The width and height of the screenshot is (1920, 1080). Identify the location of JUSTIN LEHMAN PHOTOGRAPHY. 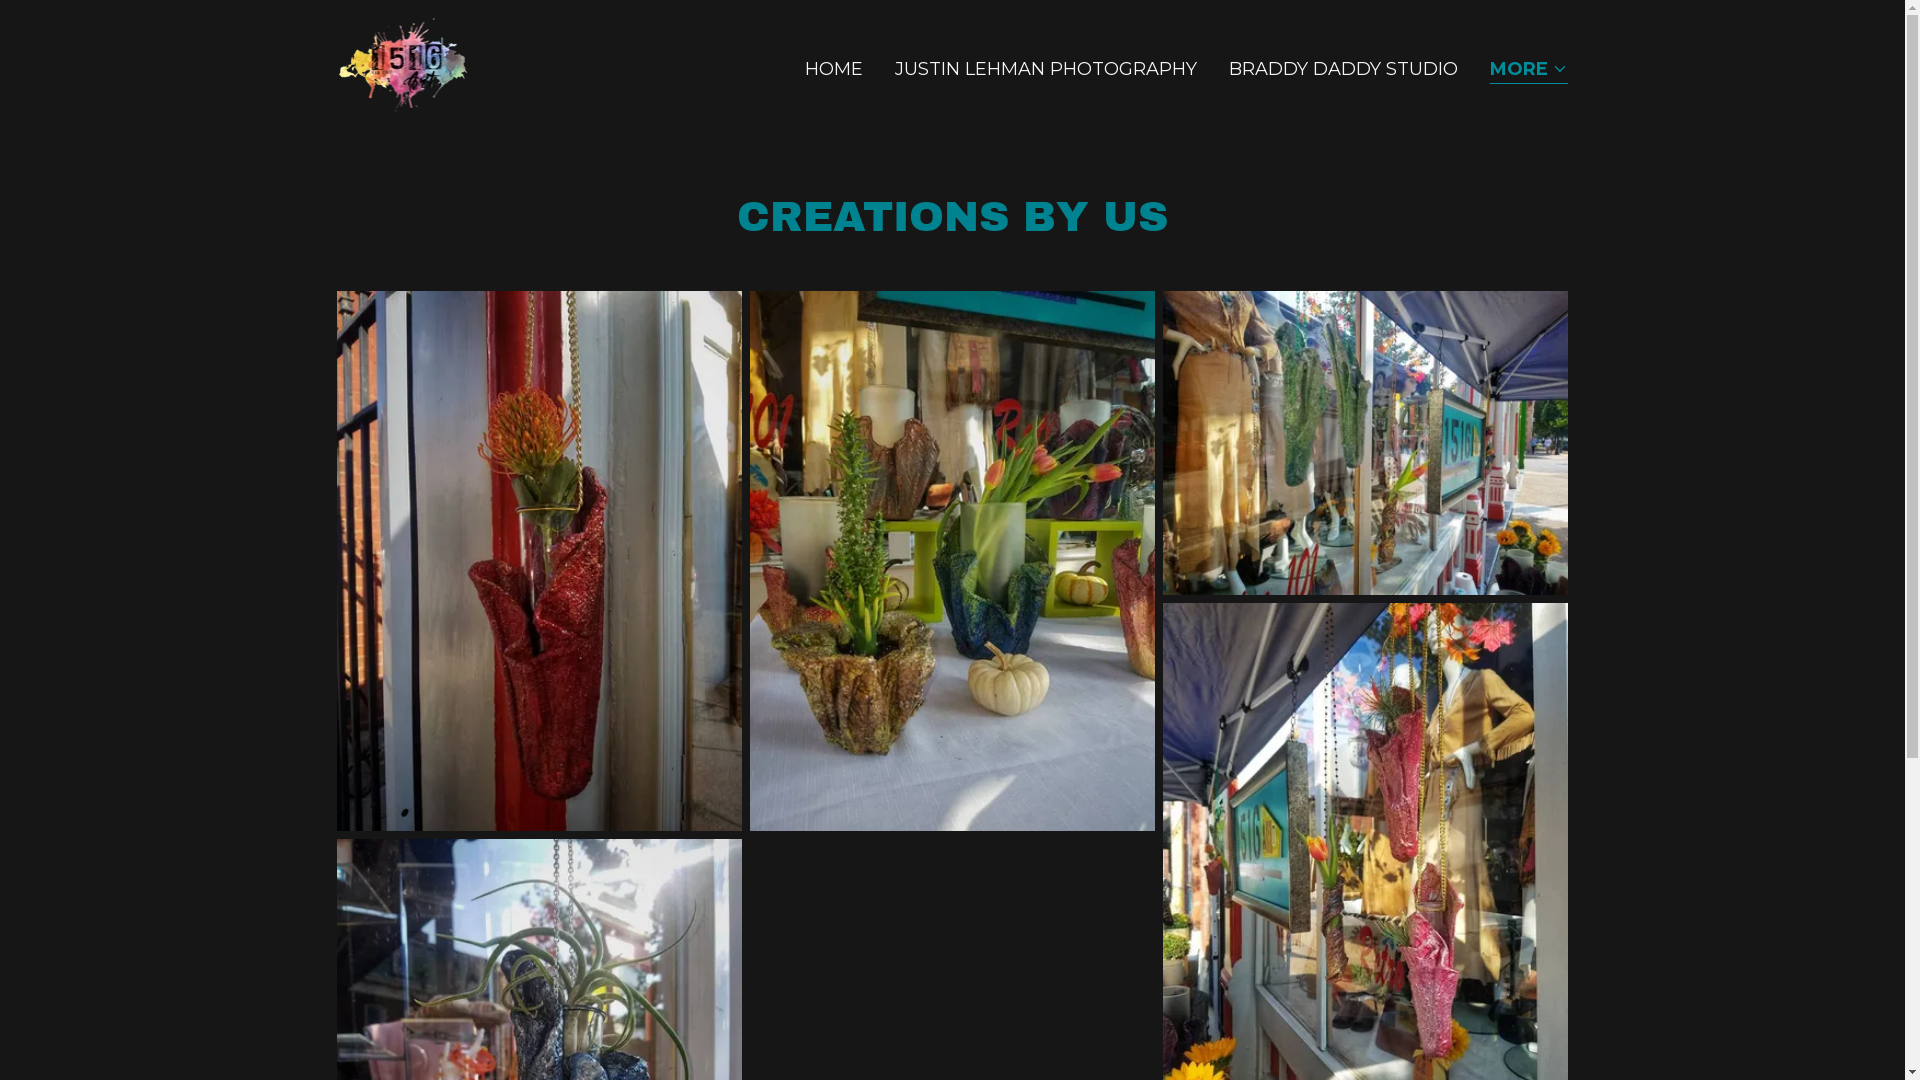
(1046, 68).